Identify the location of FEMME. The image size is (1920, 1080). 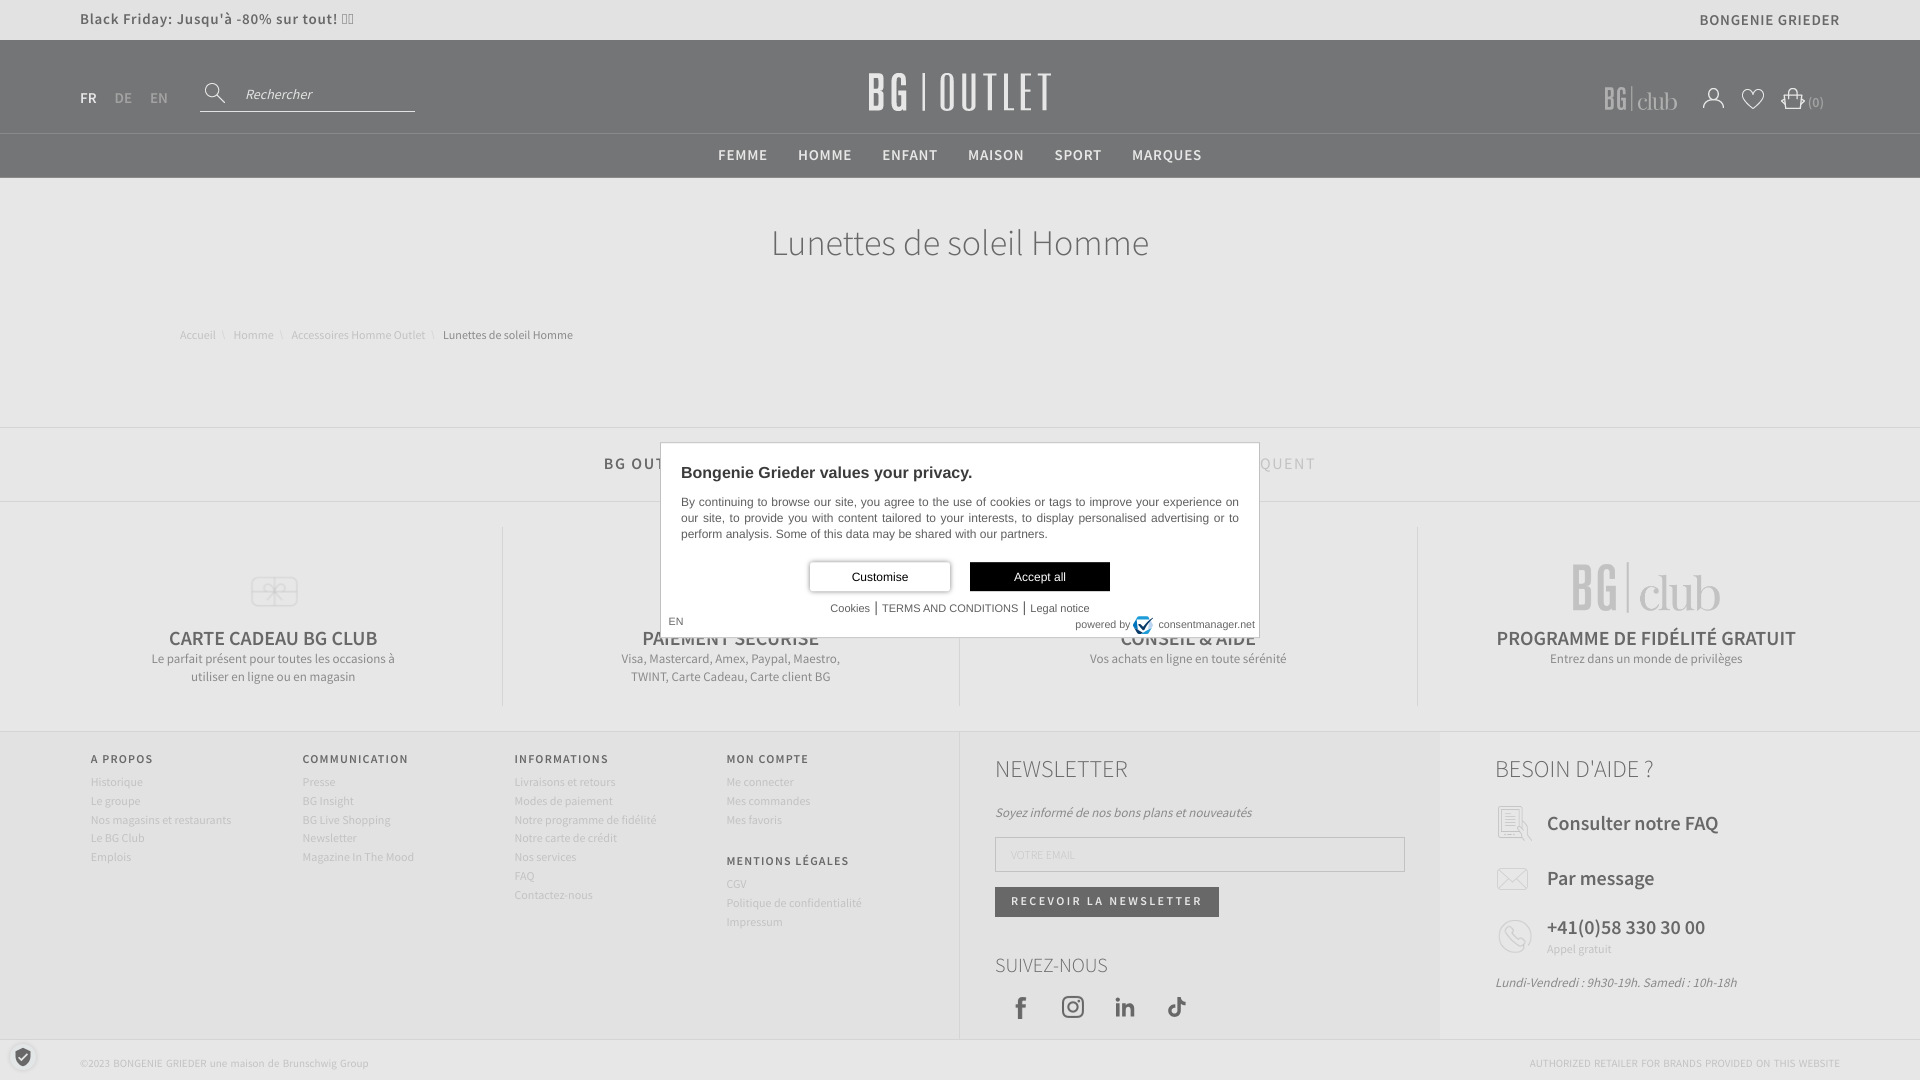
(743, 156).